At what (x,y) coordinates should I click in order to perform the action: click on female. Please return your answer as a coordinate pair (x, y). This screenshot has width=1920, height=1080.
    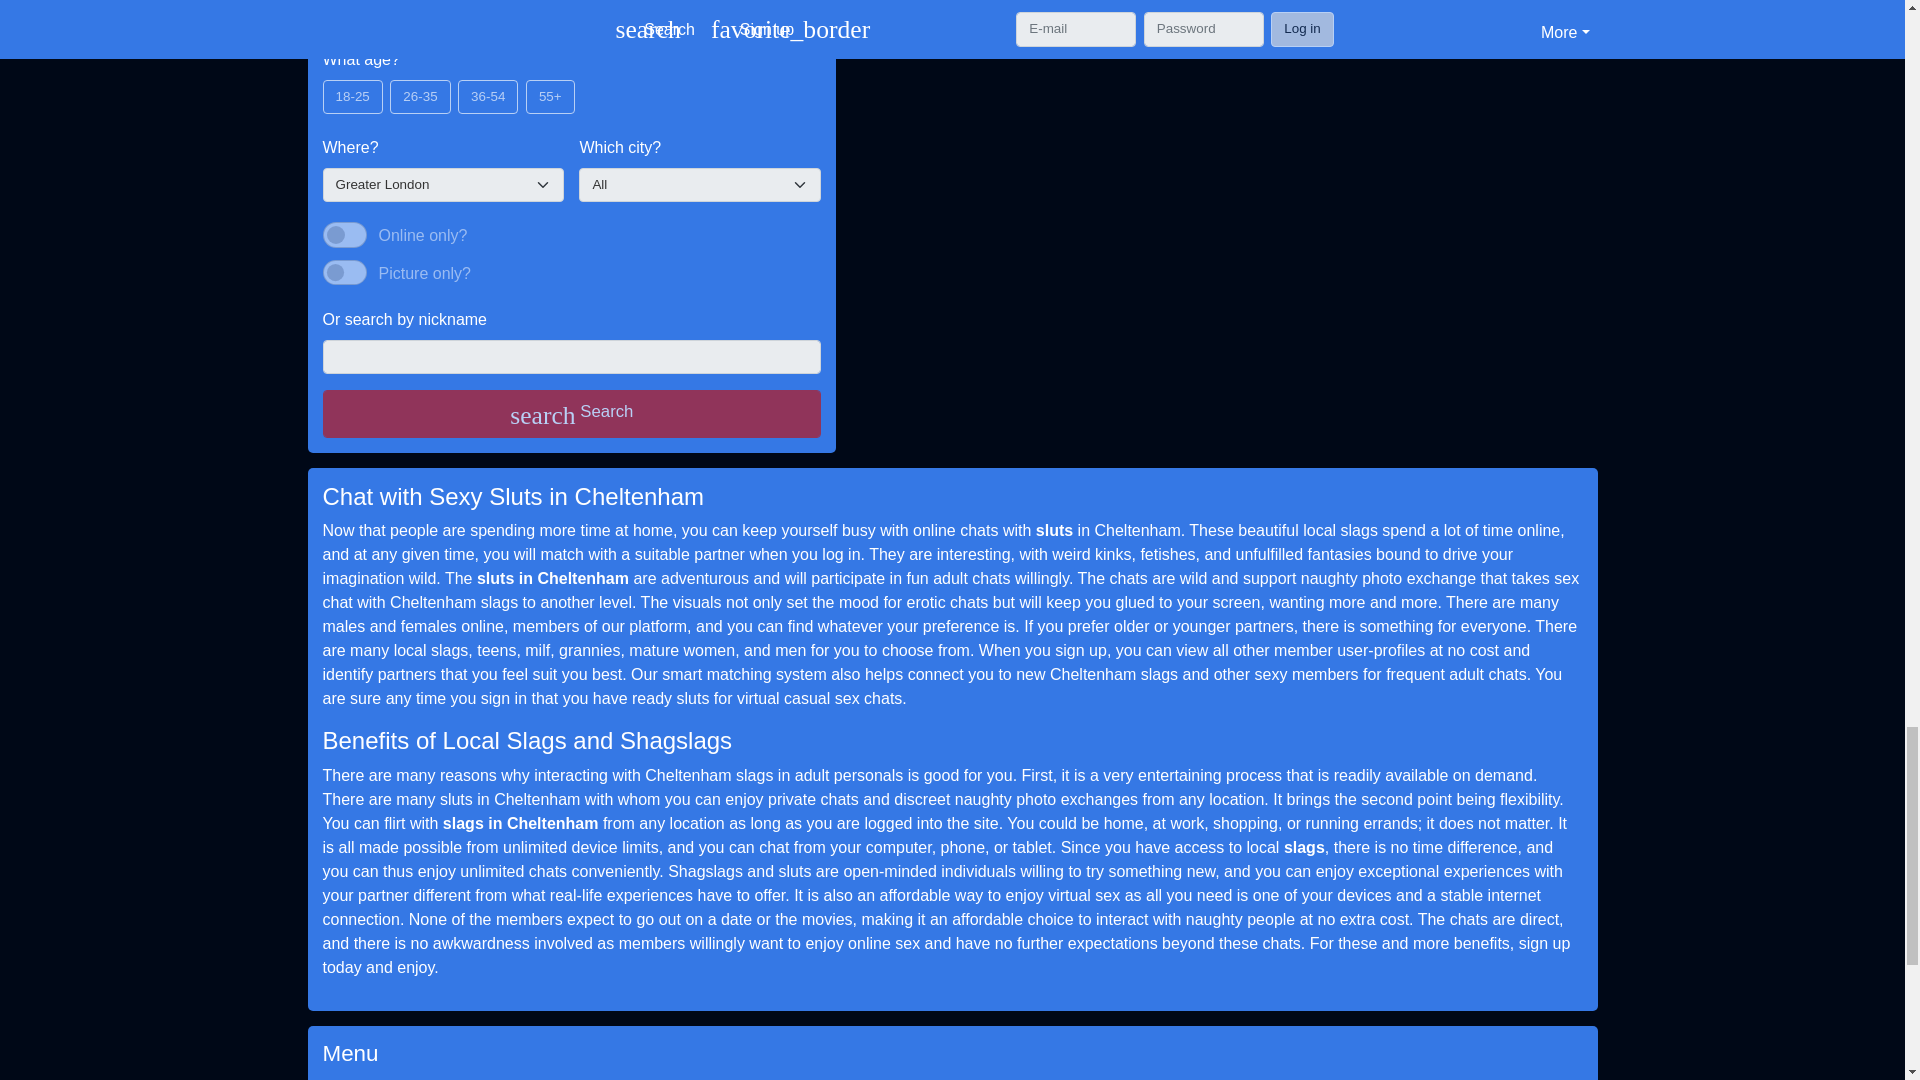
    Looking at the image, I should click on (391, 5).